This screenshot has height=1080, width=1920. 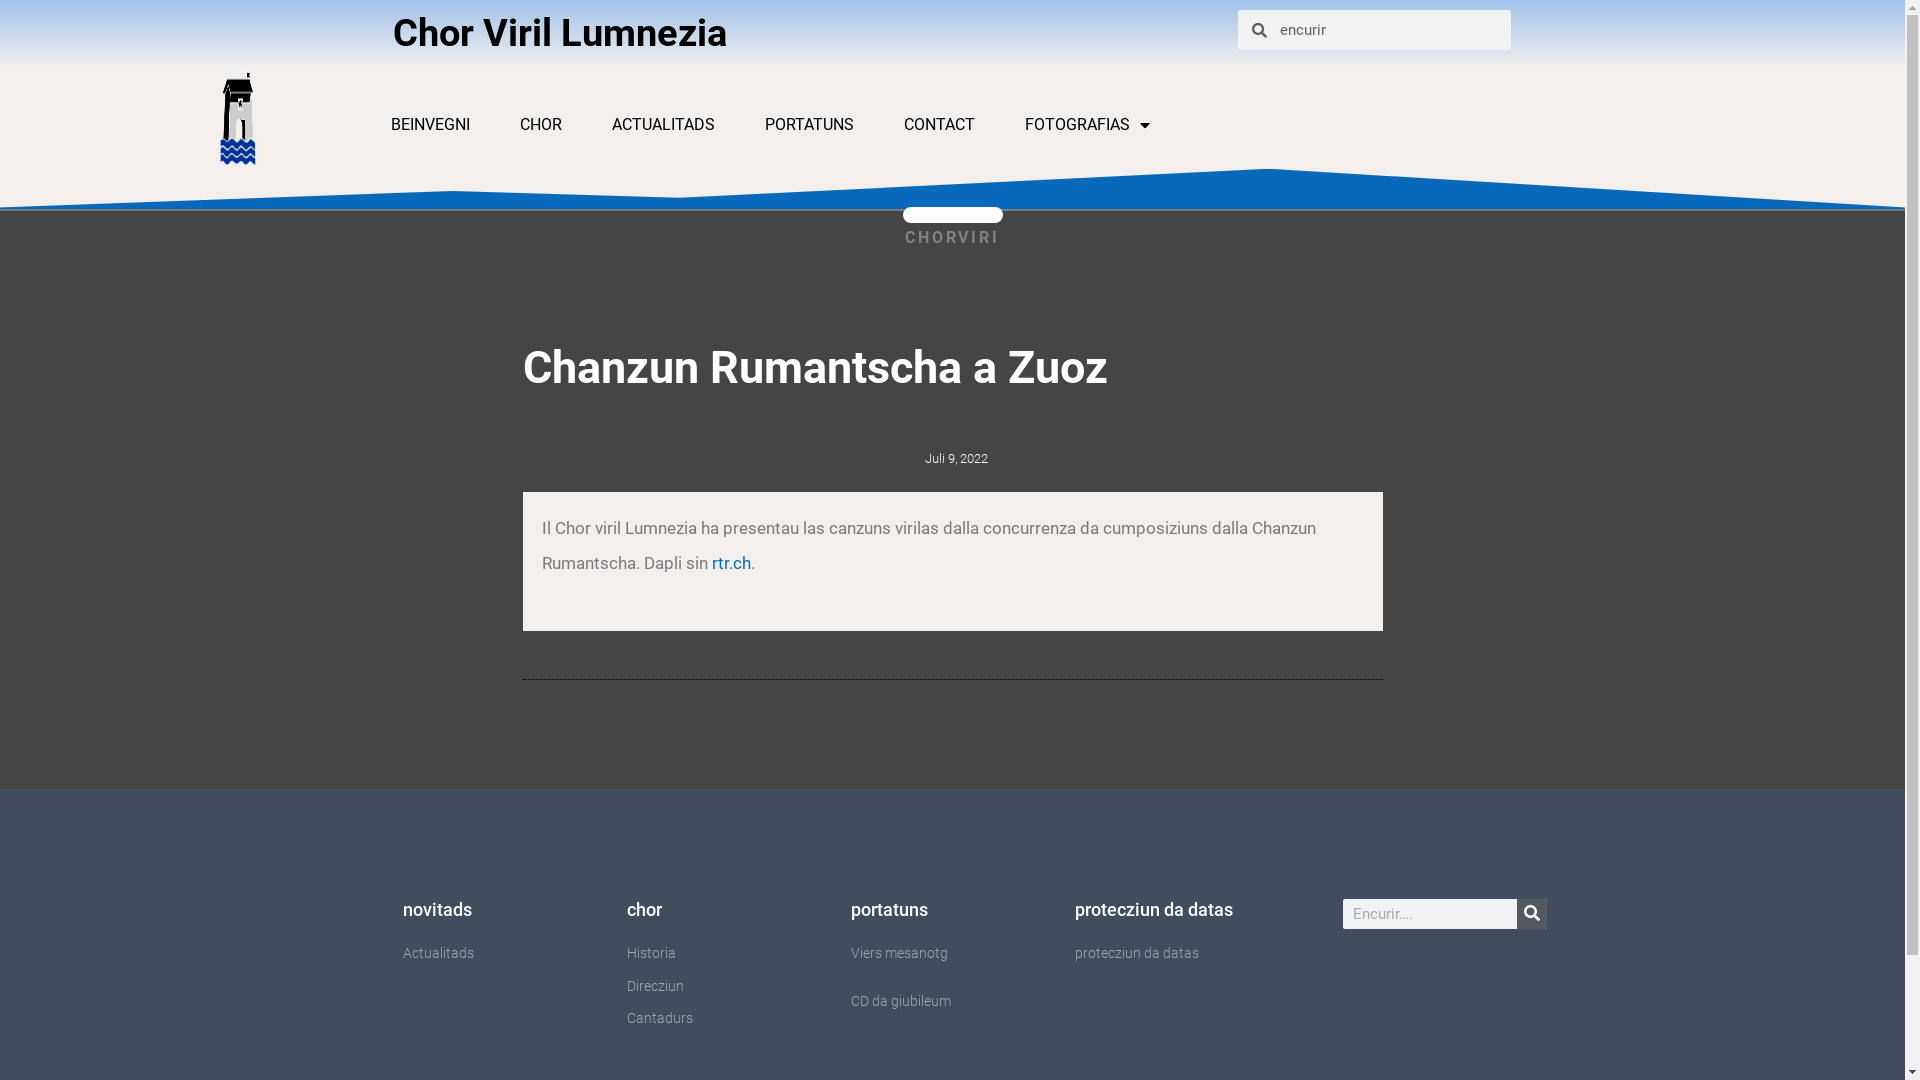 I want to click on protecziun da datas, so click(x=1176, y=954).